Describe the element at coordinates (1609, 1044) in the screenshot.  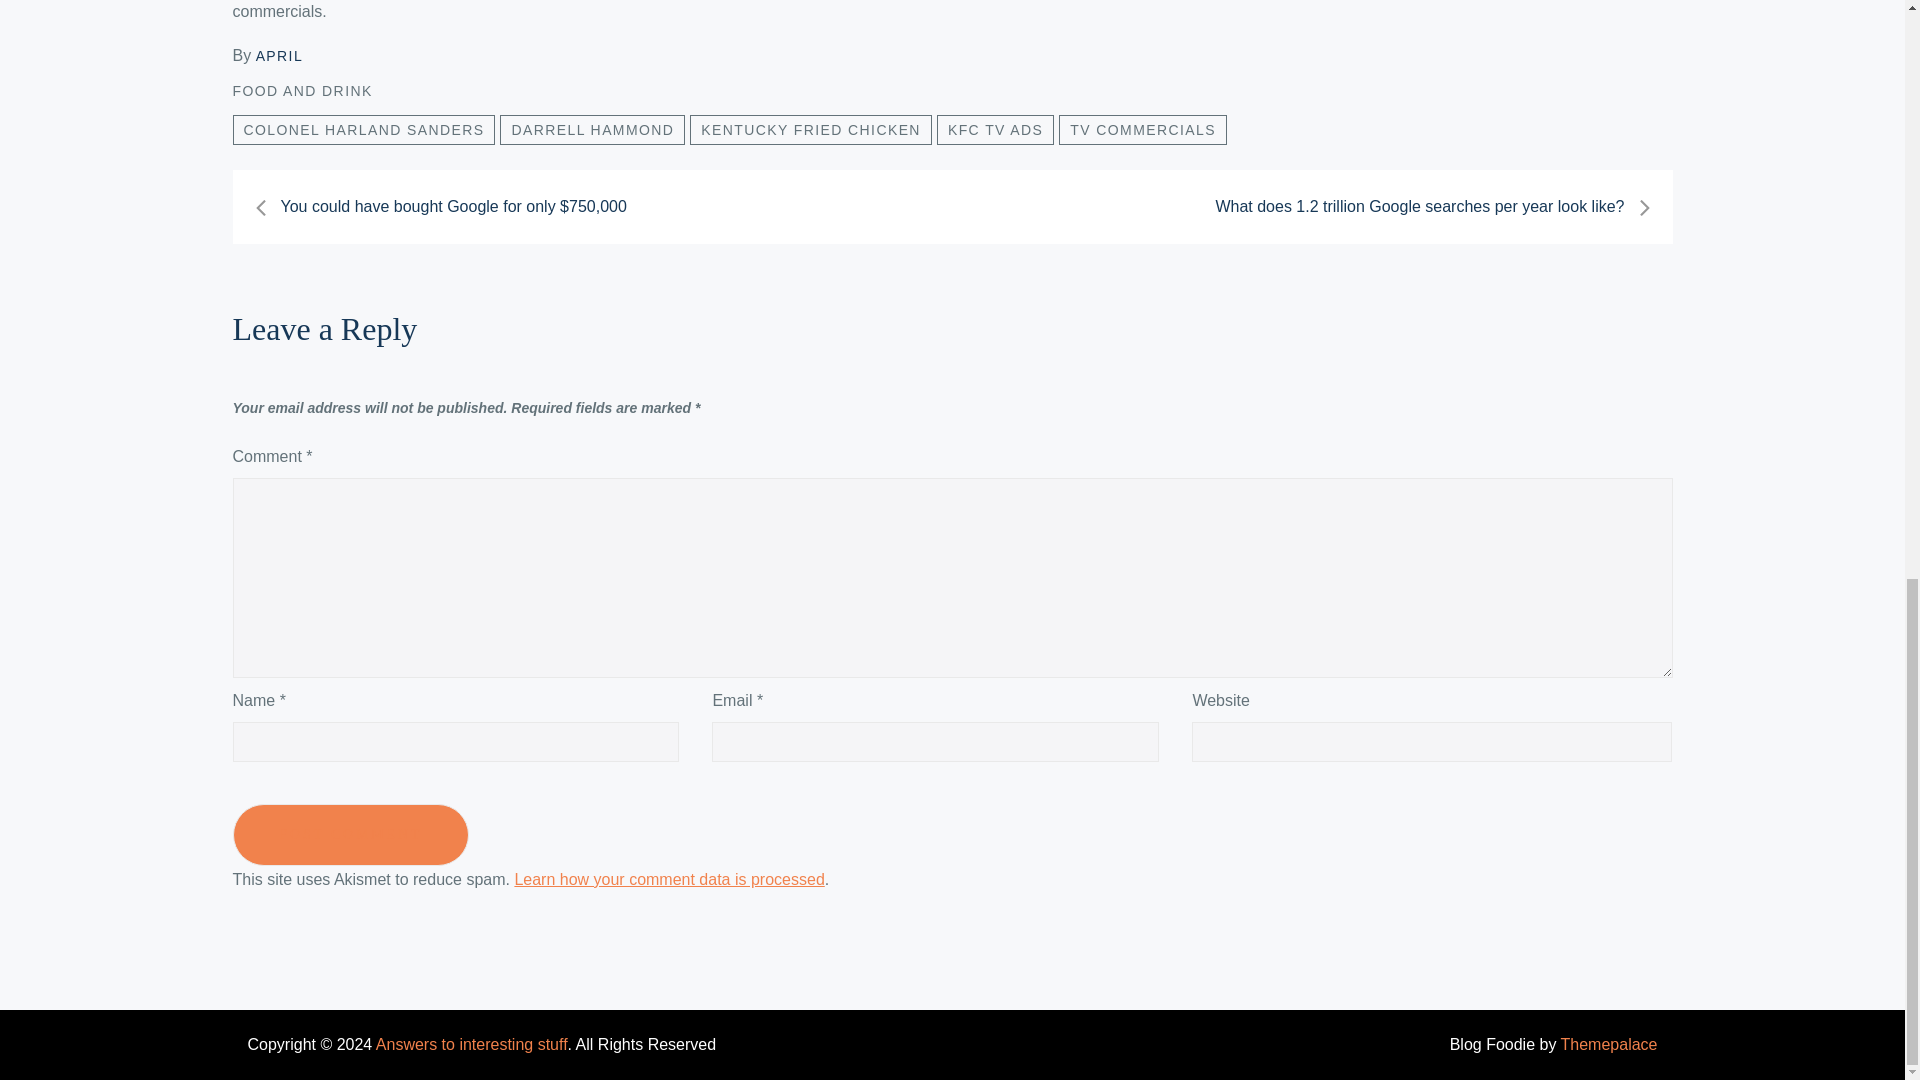
I see `Themepalace` at that location.